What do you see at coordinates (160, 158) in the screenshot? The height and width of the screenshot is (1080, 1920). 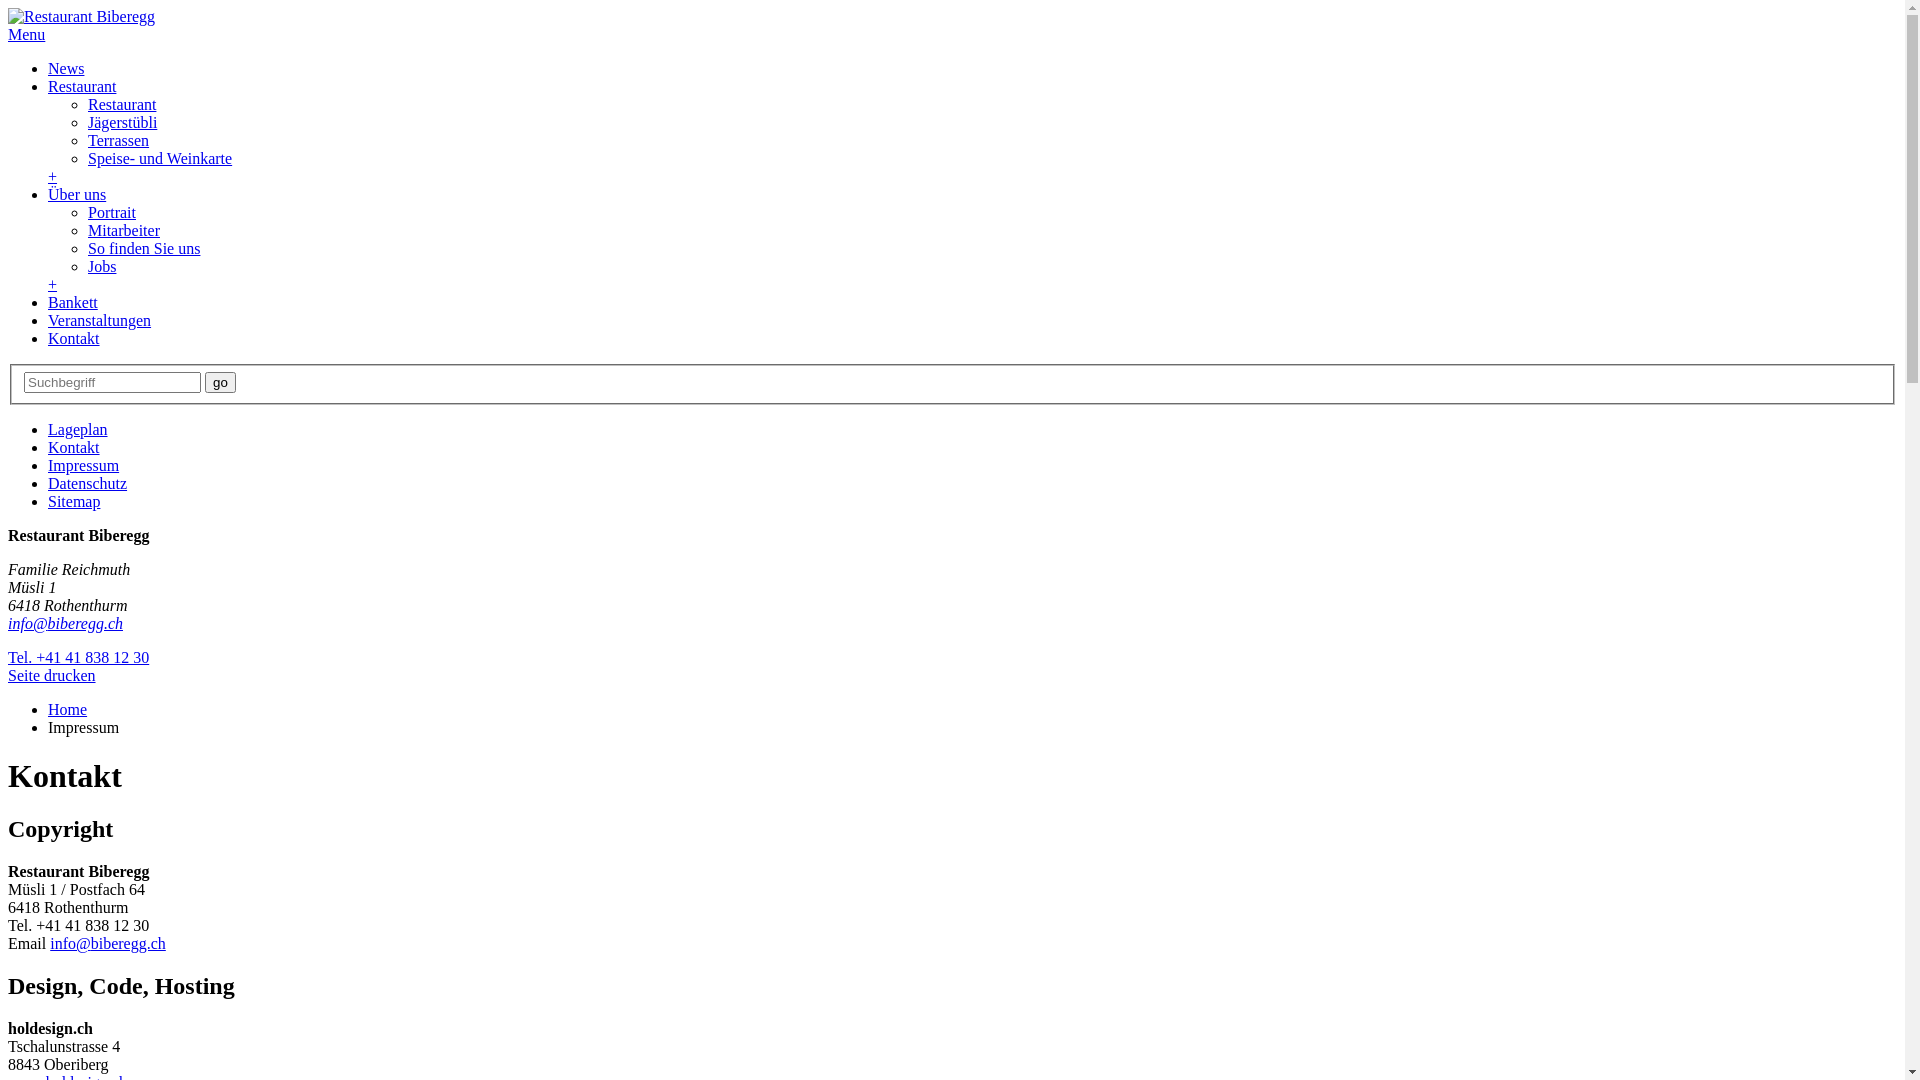 I see `Speise- und Weinkarte` at bounding box center [160, 158].